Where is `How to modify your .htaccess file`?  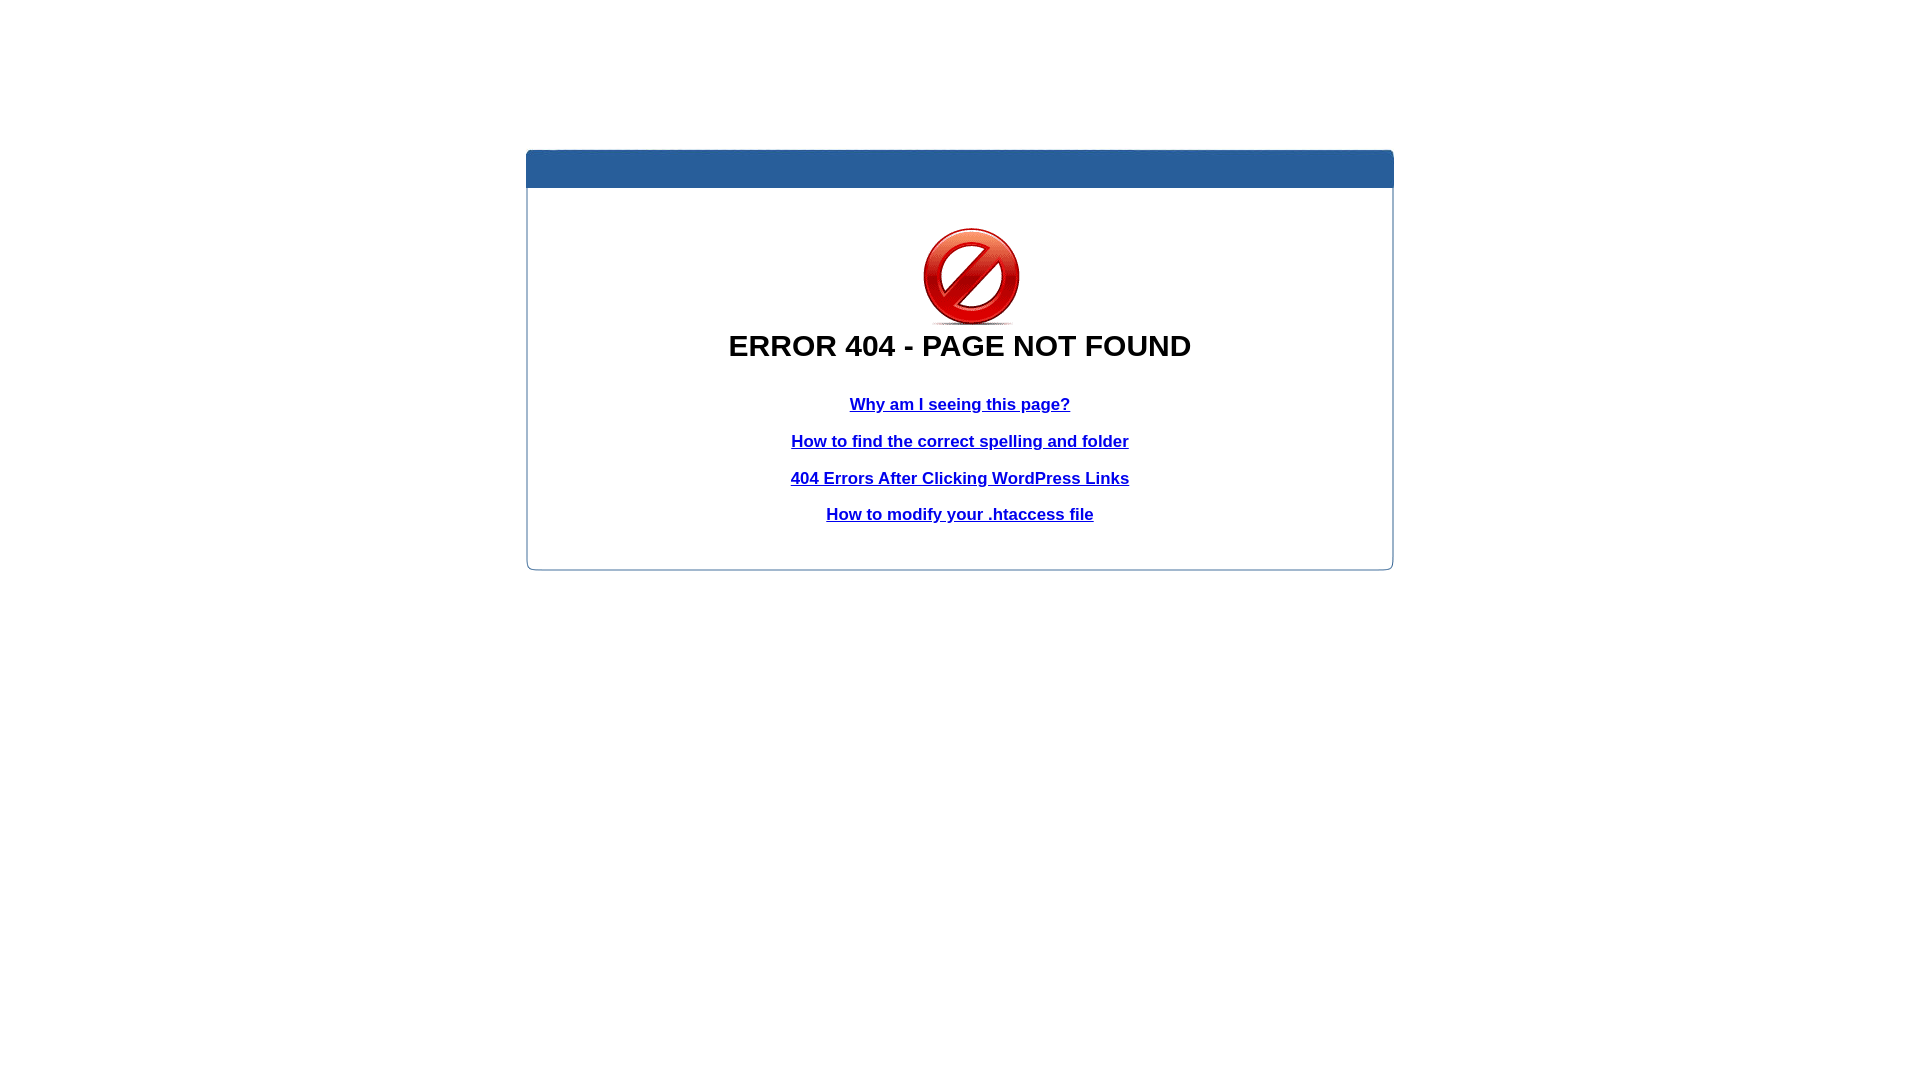
How to modify your .htaccess file is located at coordinates (960, 514).